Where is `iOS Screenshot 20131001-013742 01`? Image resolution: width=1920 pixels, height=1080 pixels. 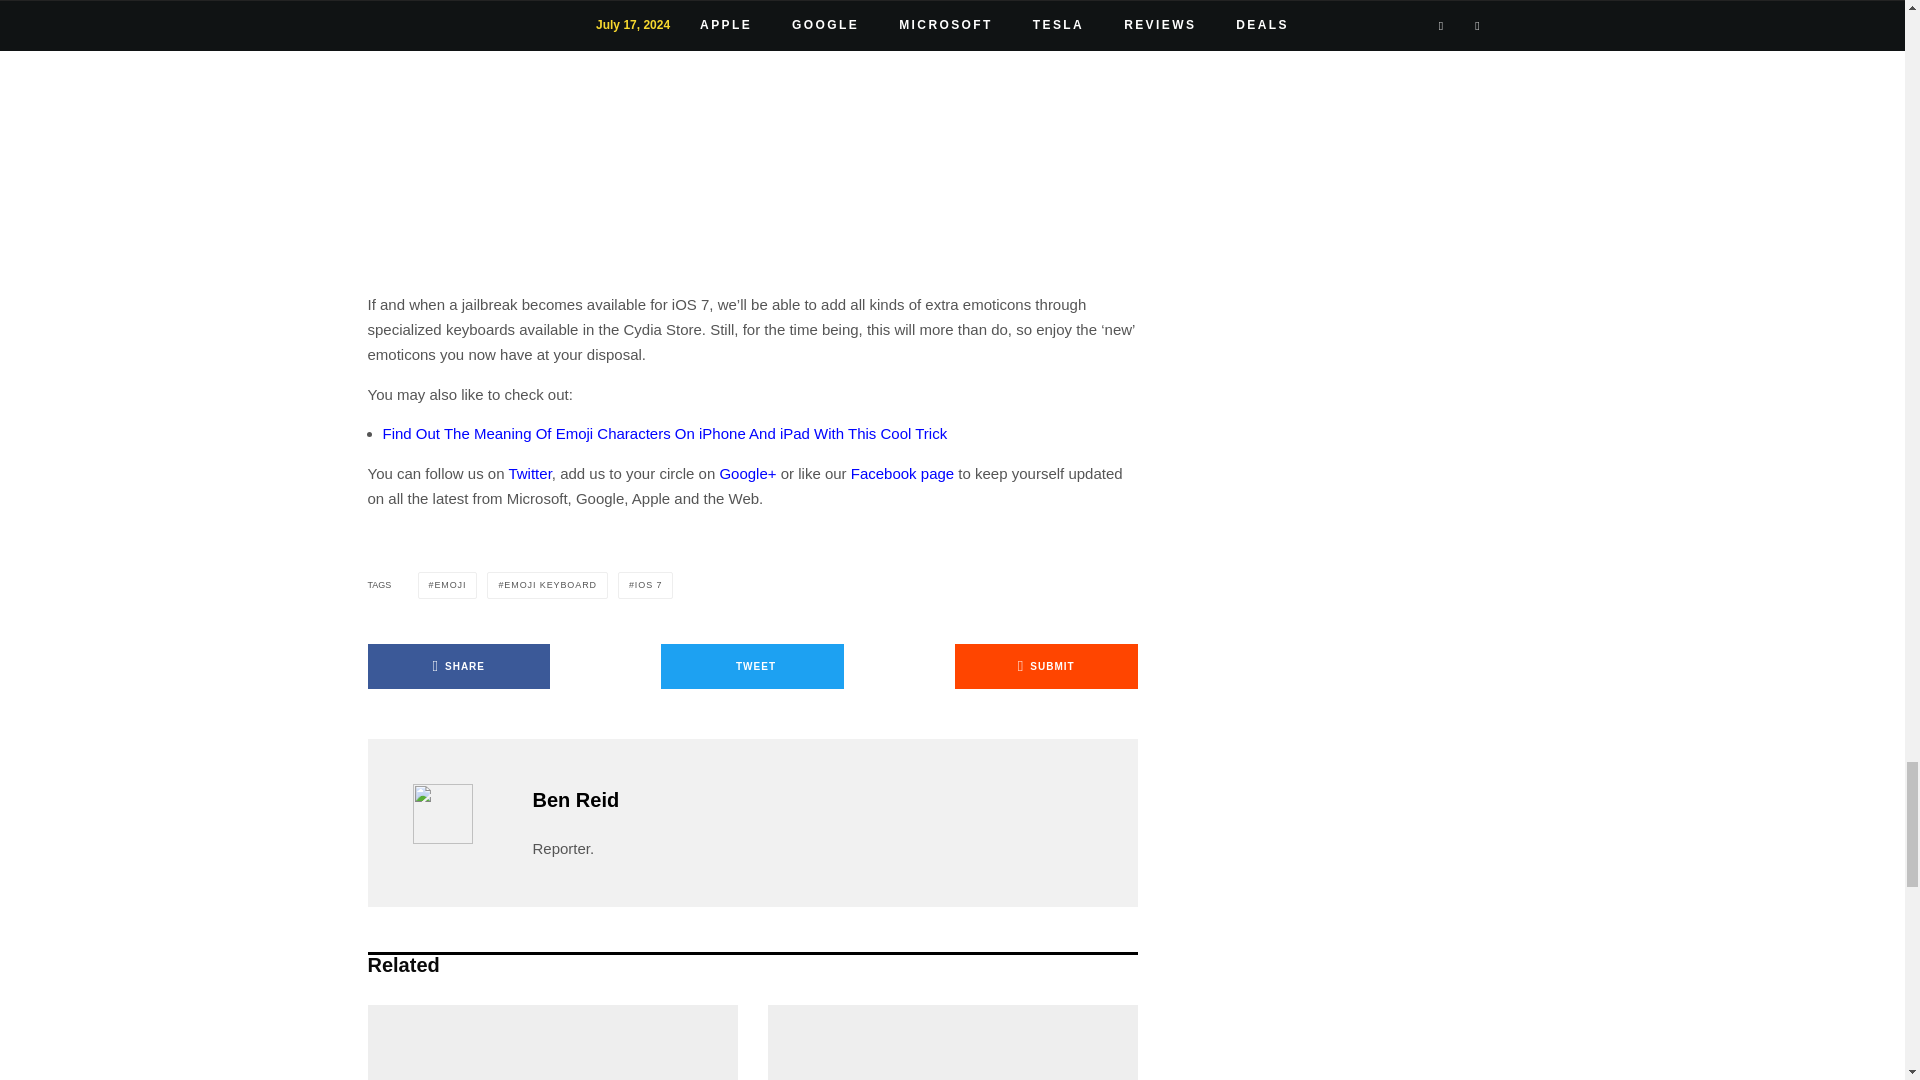 iOS Screenshot 20131001-013742 01 is located at coordinates (752, 138).